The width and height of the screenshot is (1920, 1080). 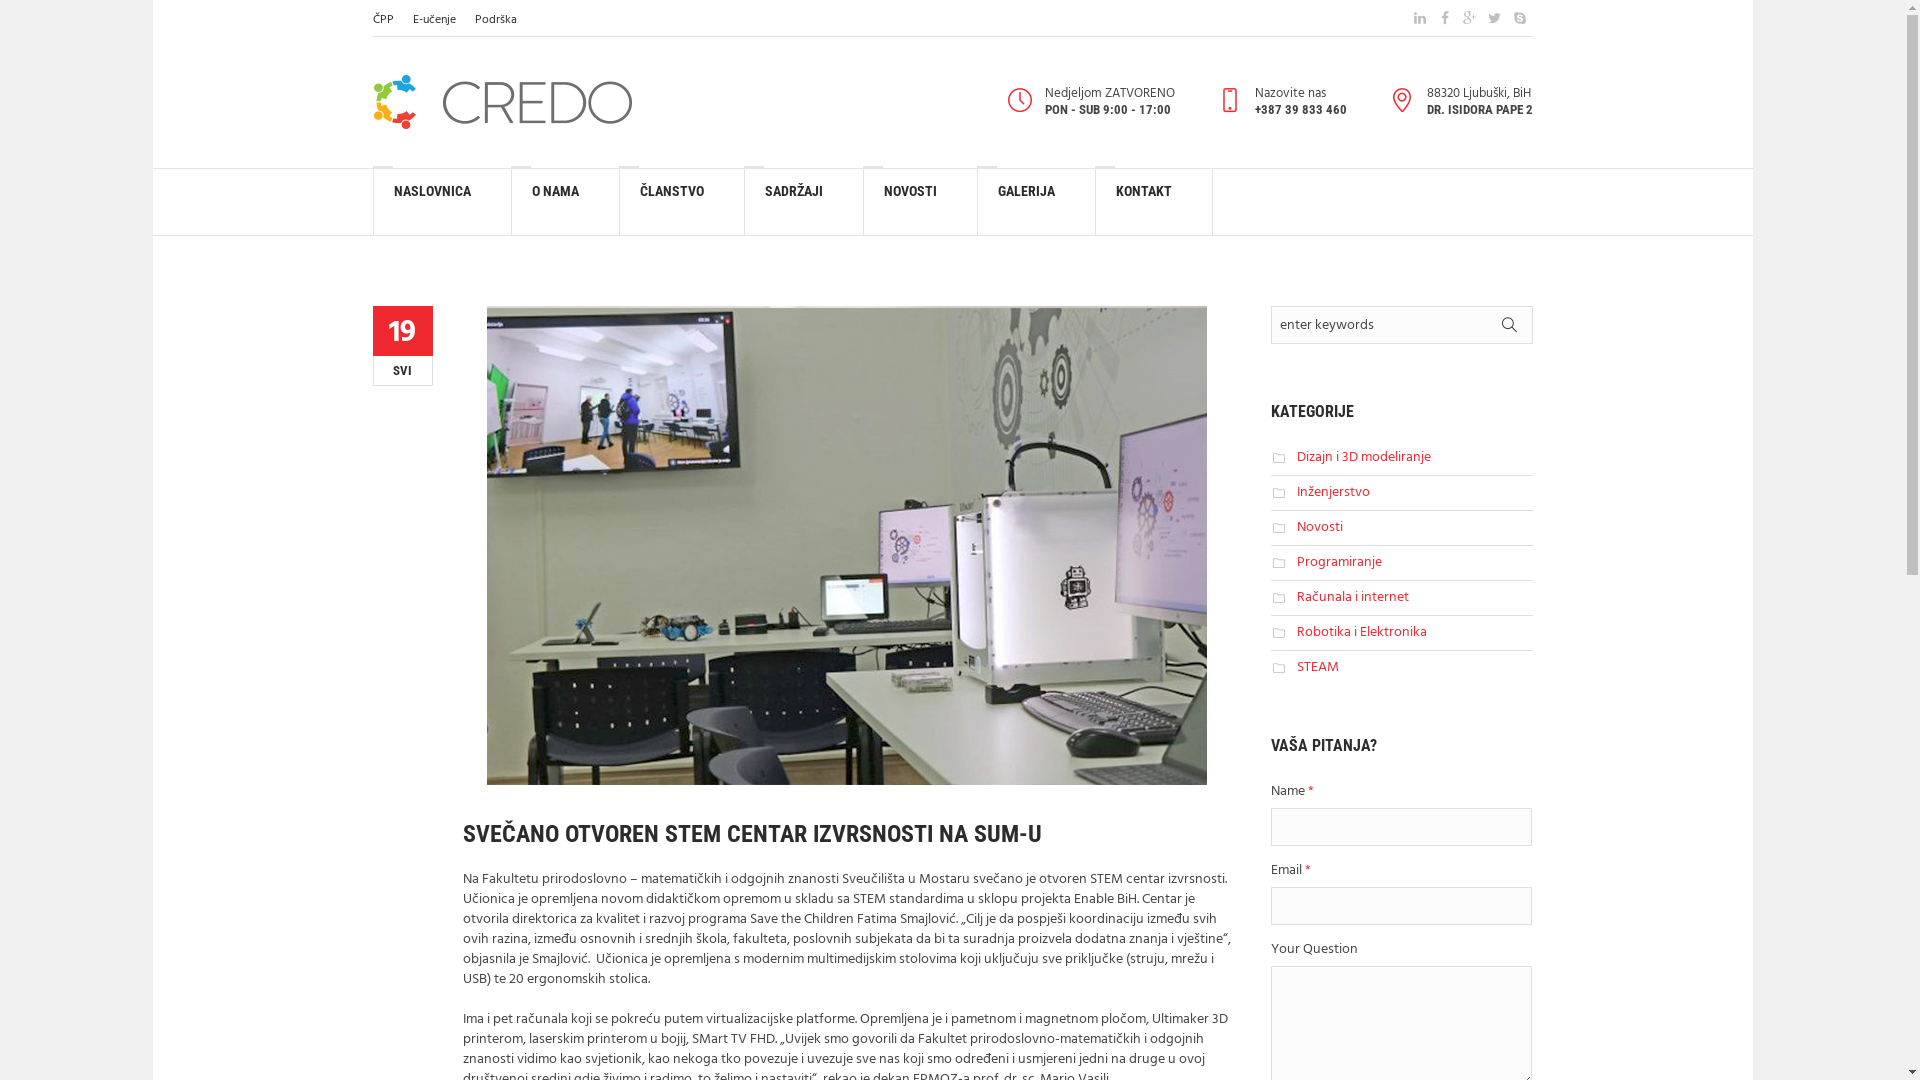 What do you see at coordinates (1154, 202) in the screenshot?
I see `KONTAKT` at bounding box center [1154, 202].